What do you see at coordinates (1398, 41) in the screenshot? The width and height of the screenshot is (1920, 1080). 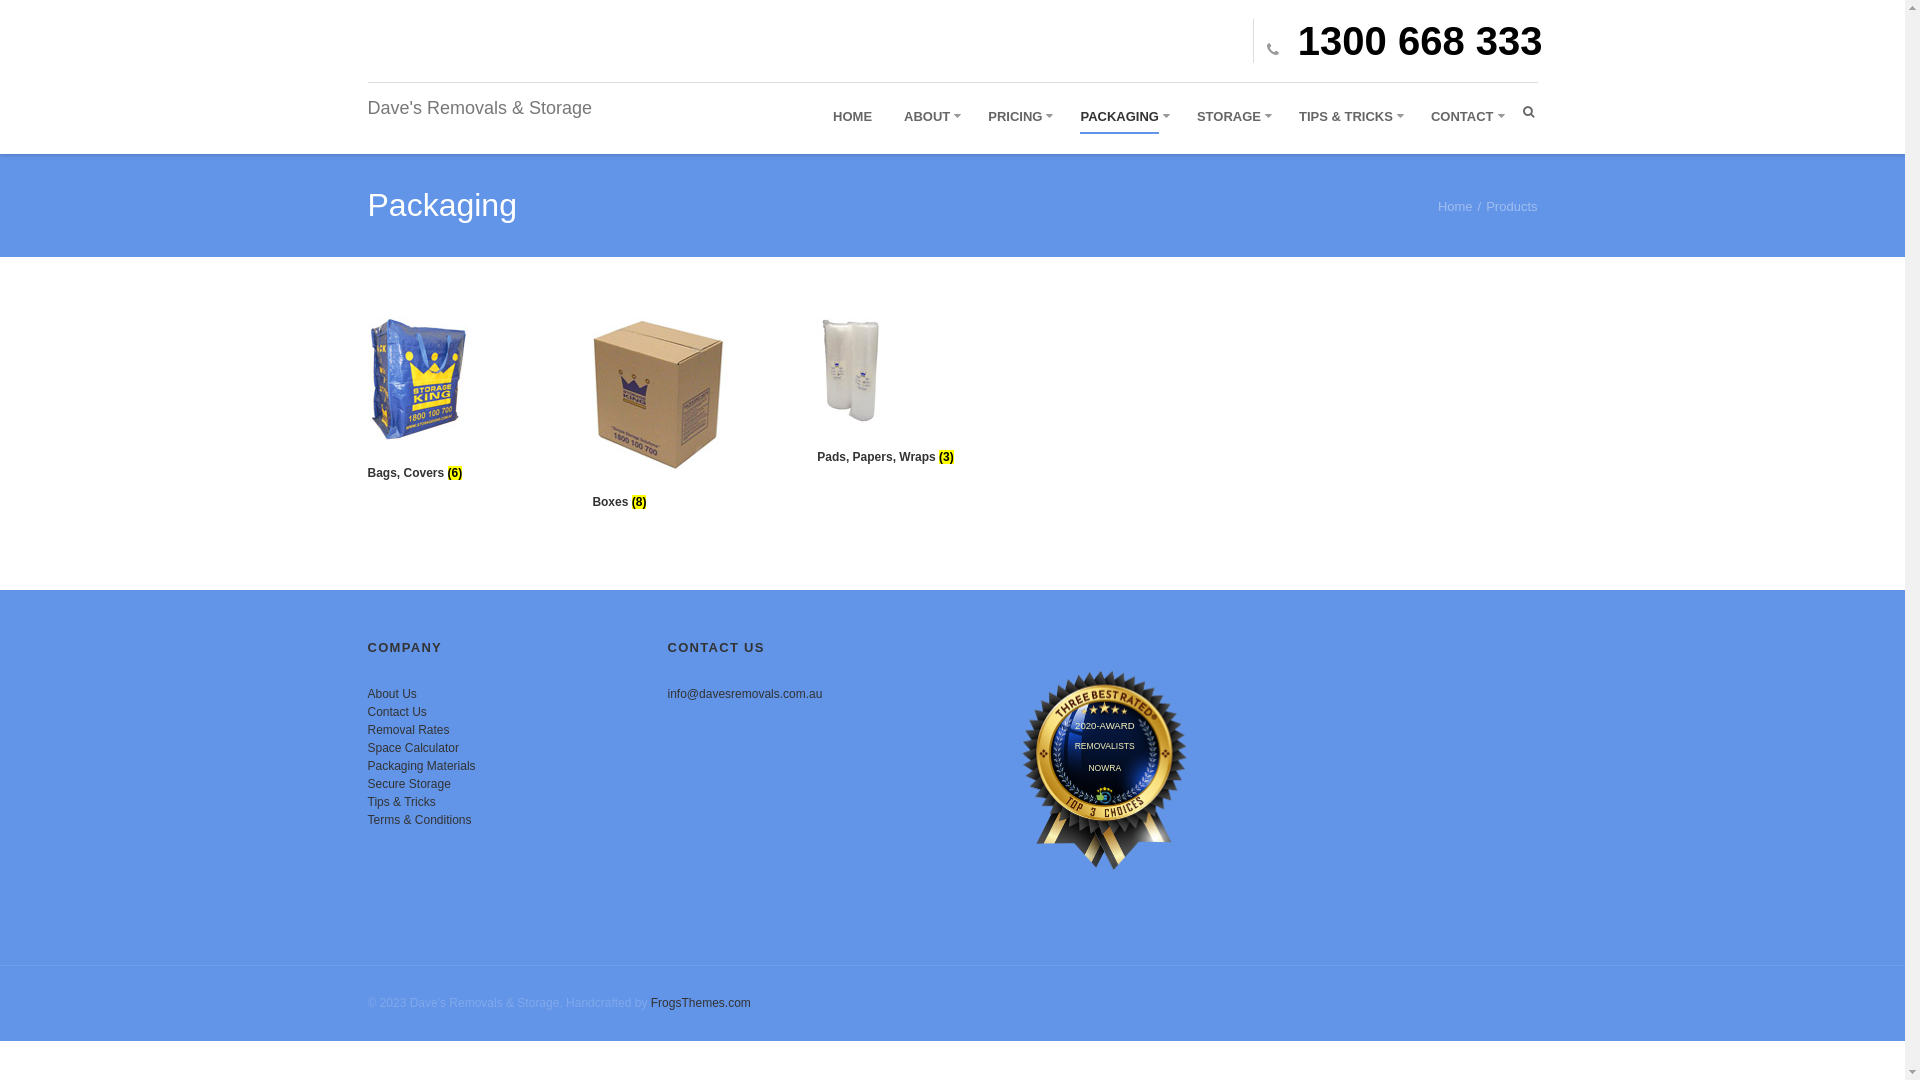 I see `1300 668 333` at bounding box center [1398, 41].